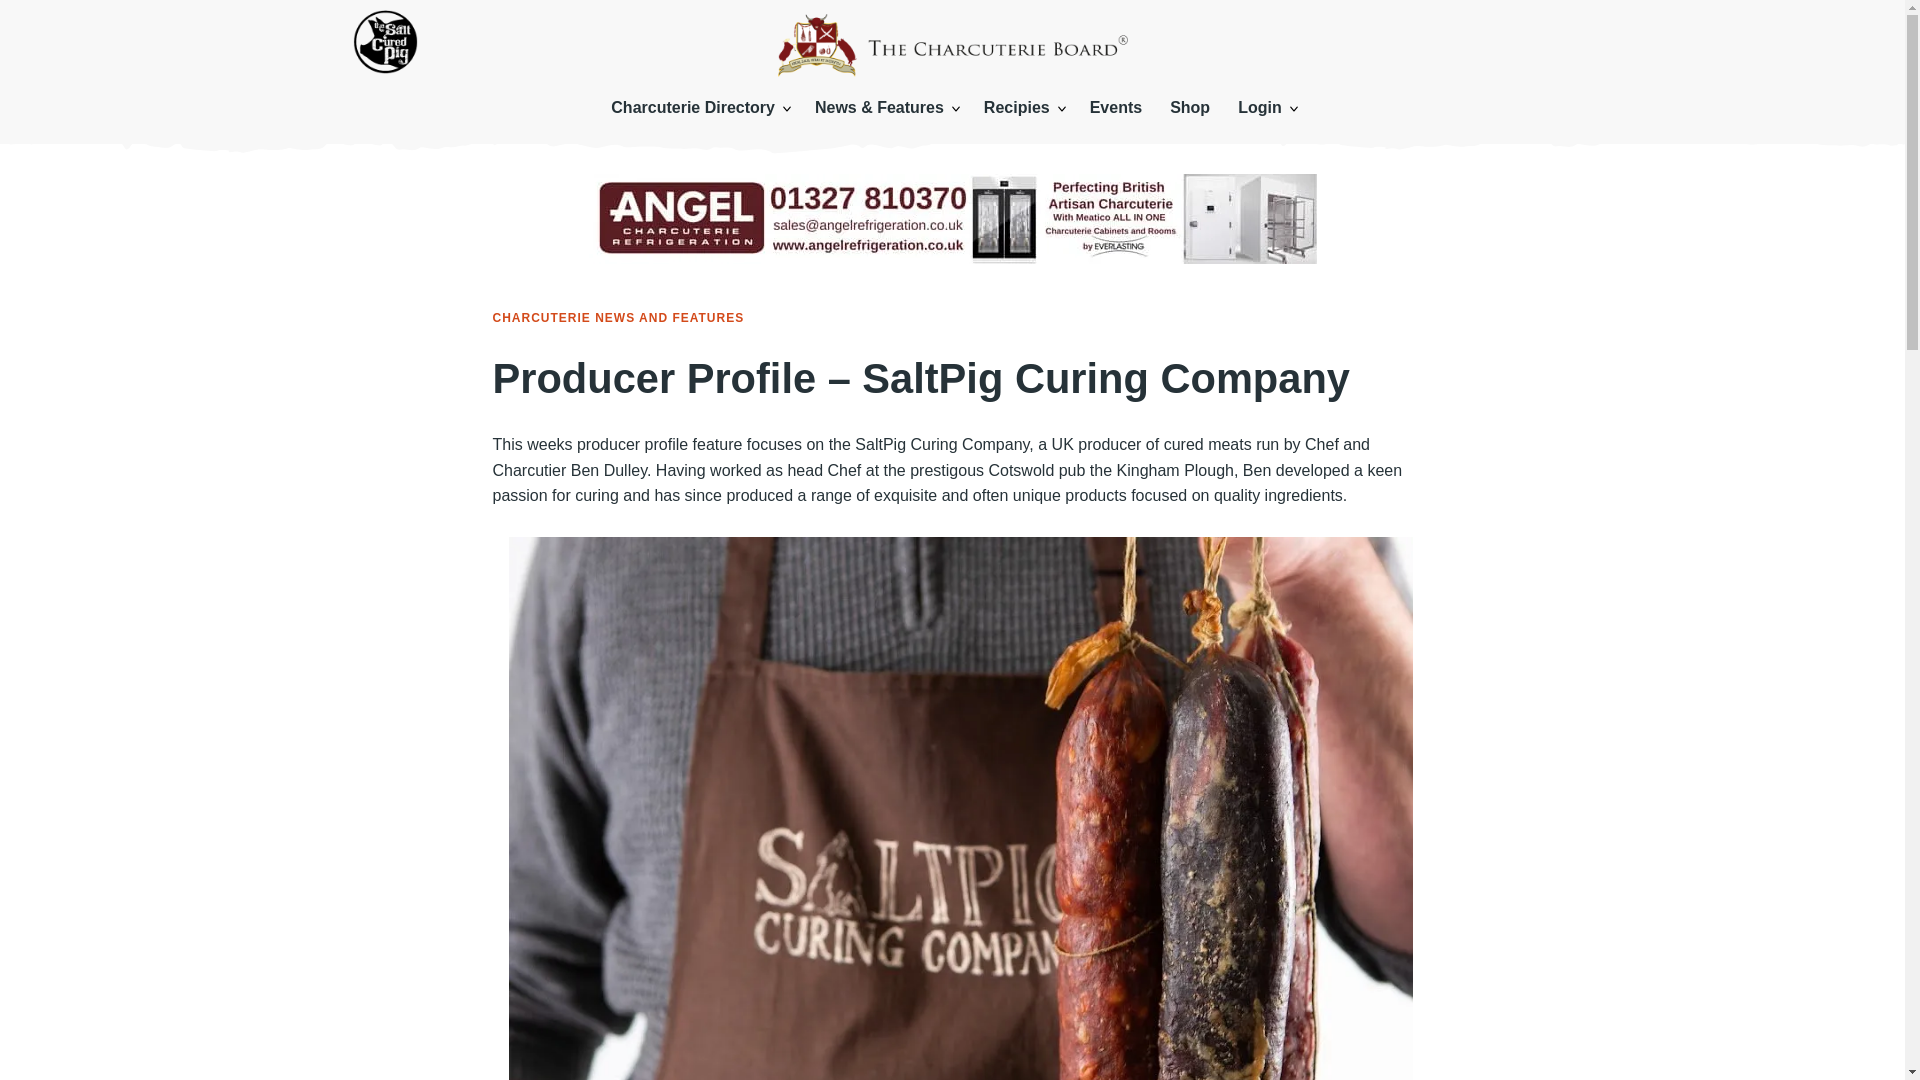 The height and width of the screenshot is (1080, 1920). What do you see at coordinates (952, 44) in the screenshot?
I see `The Charcuterie Board` at bounding box center [952, 44].